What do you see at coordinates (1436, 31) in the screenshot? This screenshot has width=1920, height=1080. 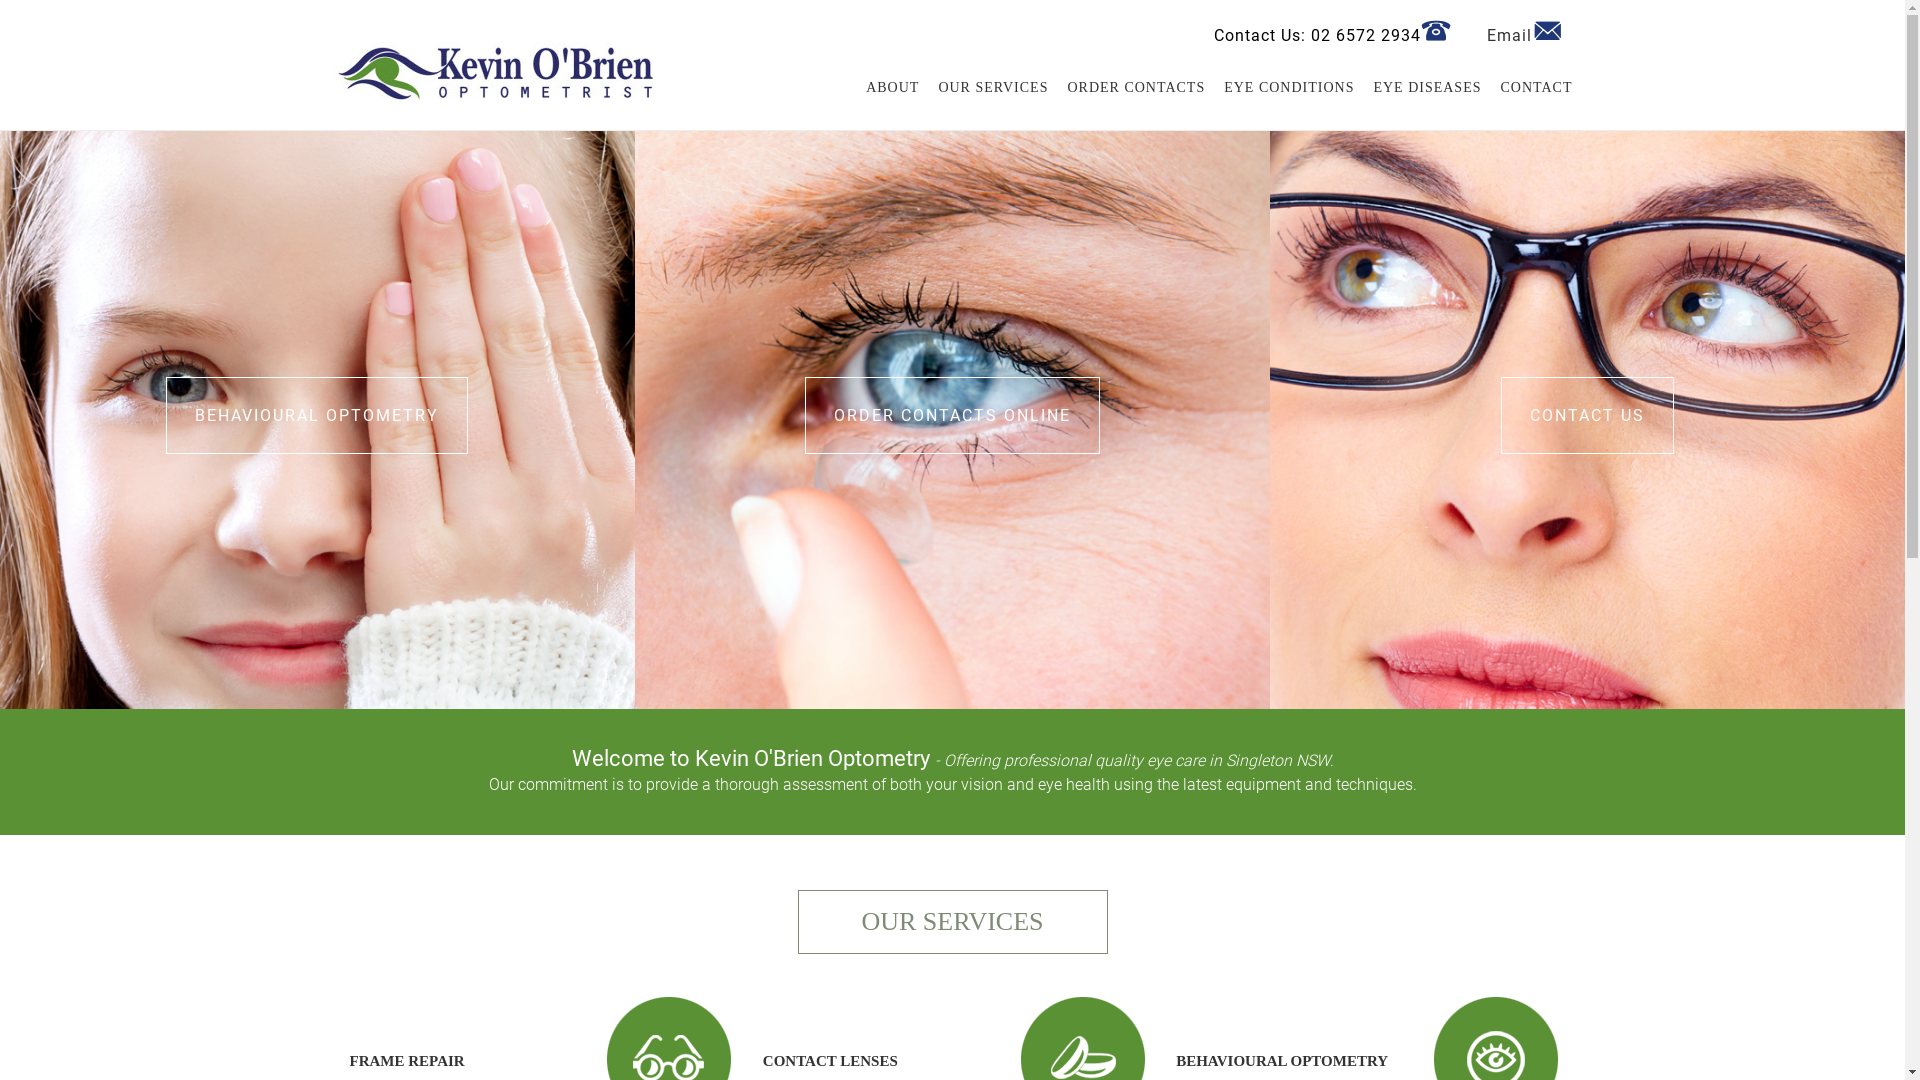 I see `Contact us: 02 6572 2934` at bounding box center [1436, 31].